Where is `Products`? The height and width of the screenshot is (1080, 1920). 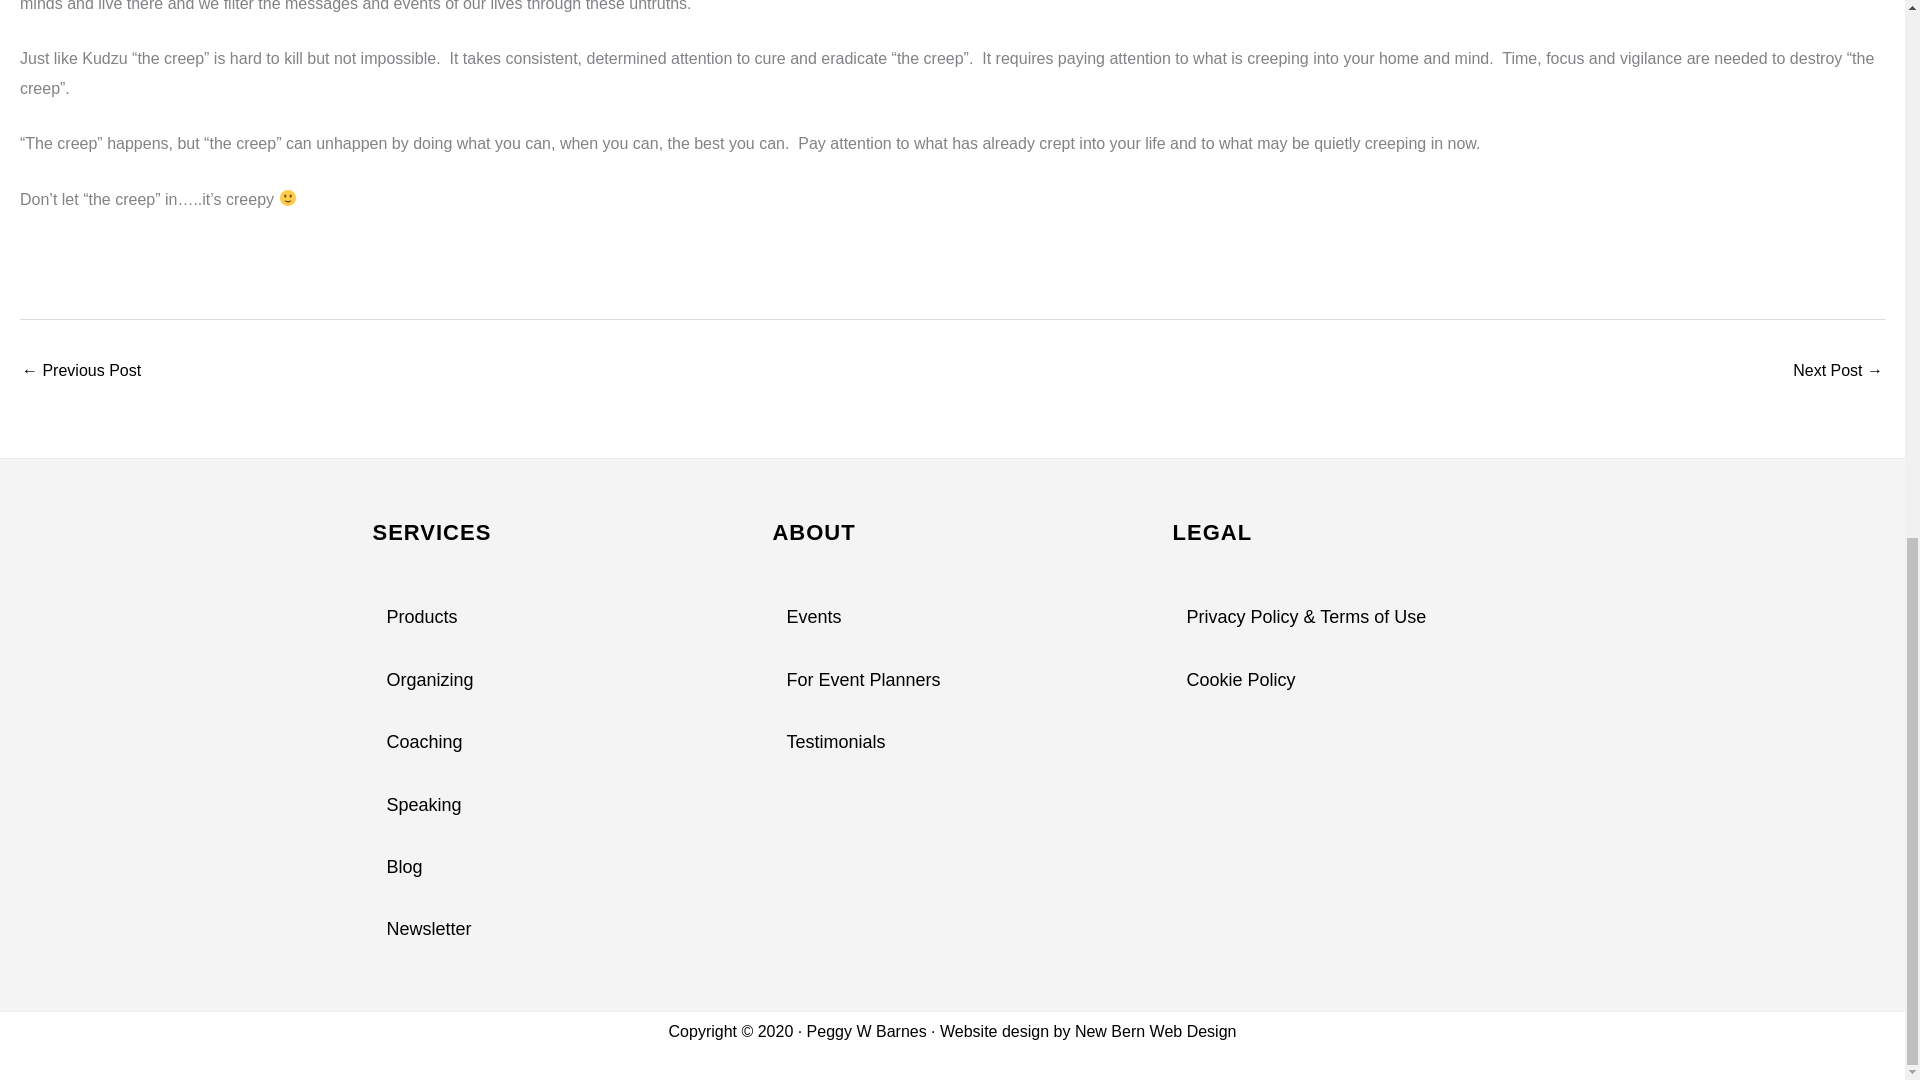
Products is located at coordinates (552, 618).